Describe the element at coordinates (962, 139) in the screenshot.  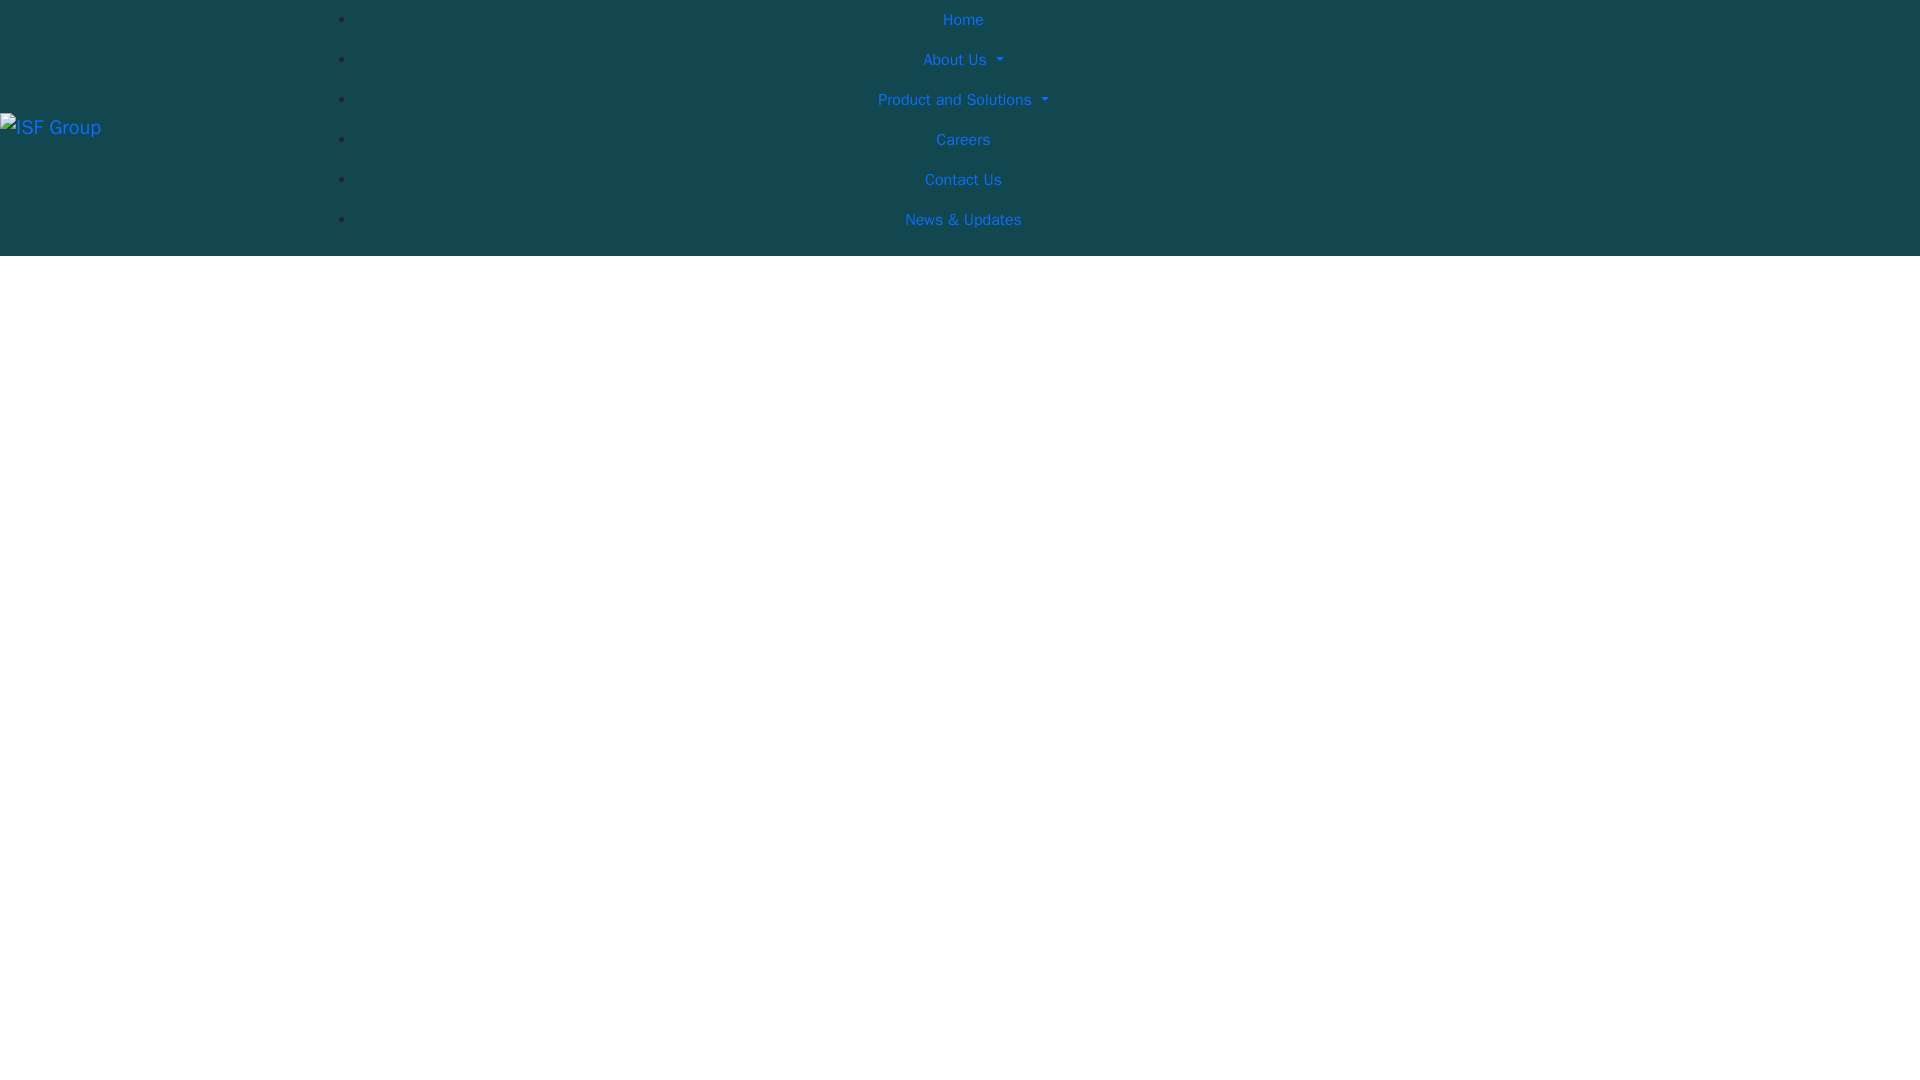
I see `Careers` at that location.